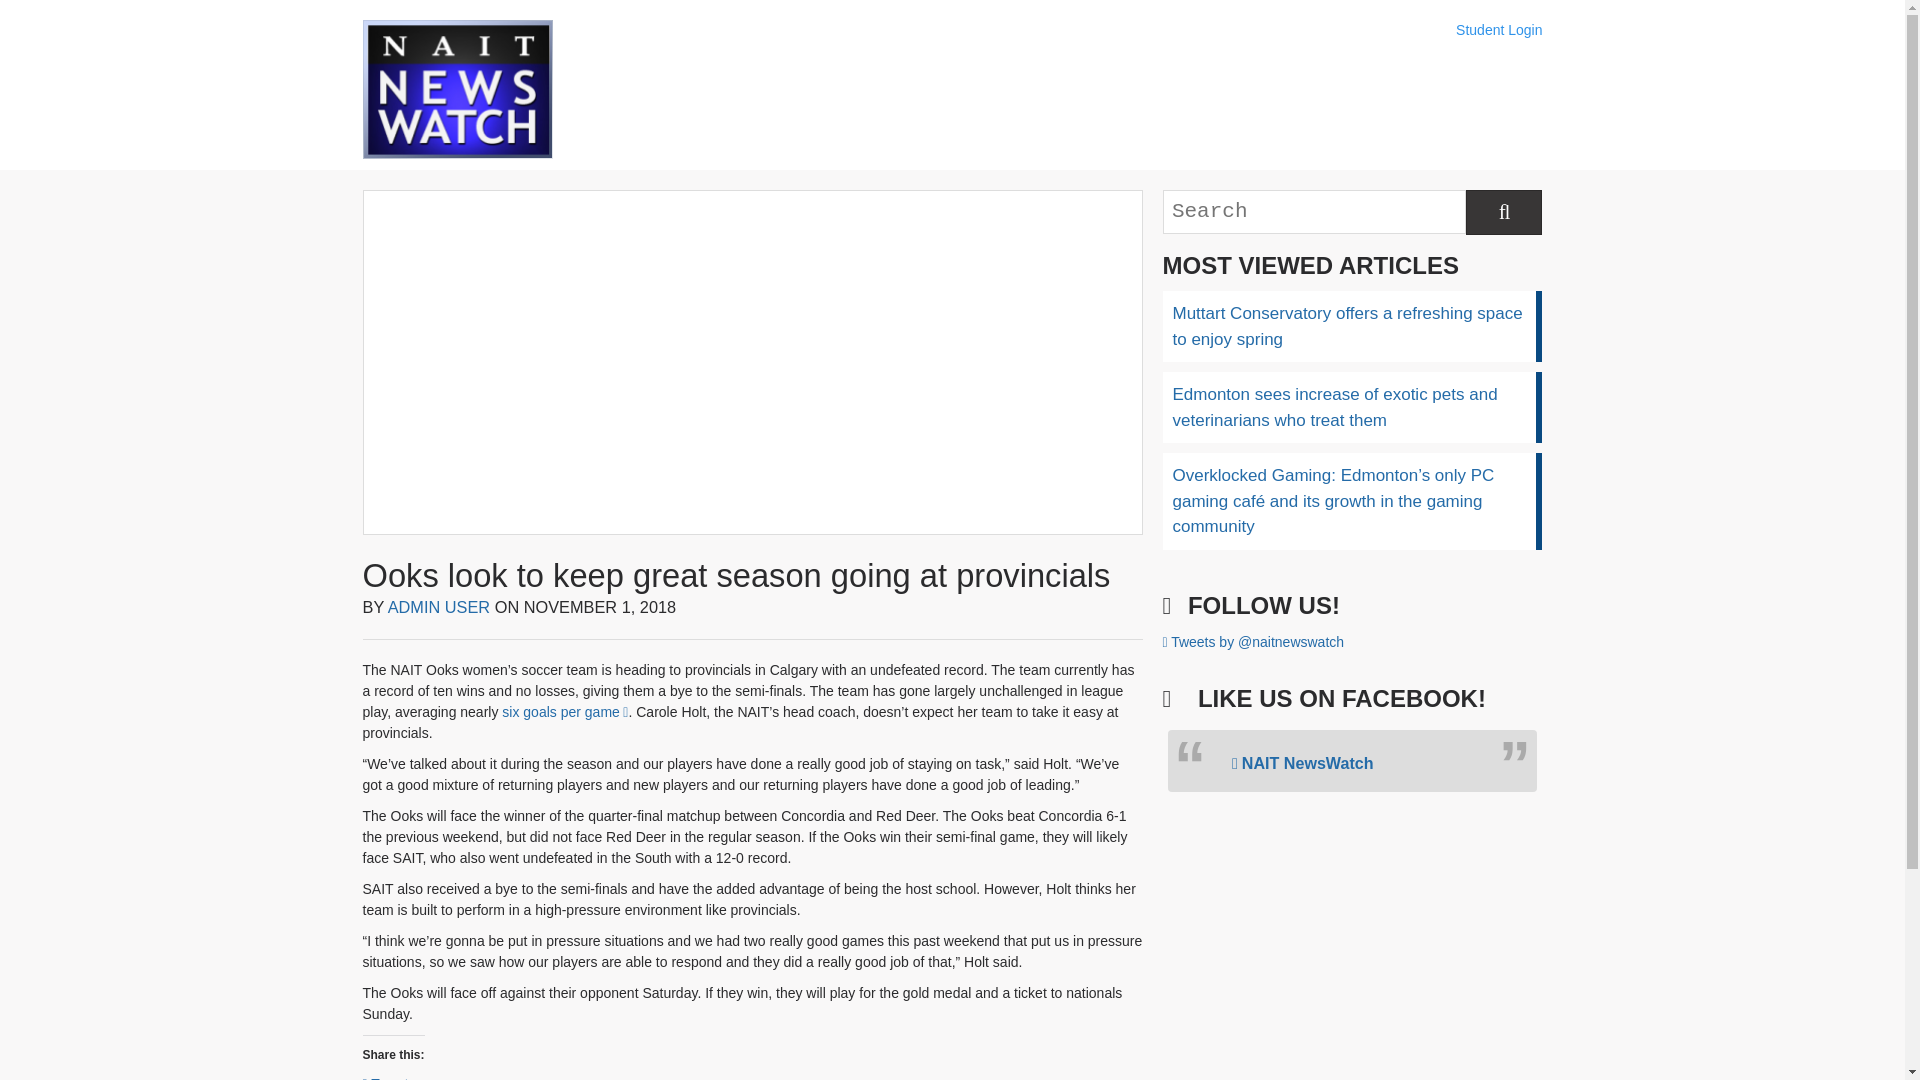  I want to click on Personalities, so click(1152, 90).